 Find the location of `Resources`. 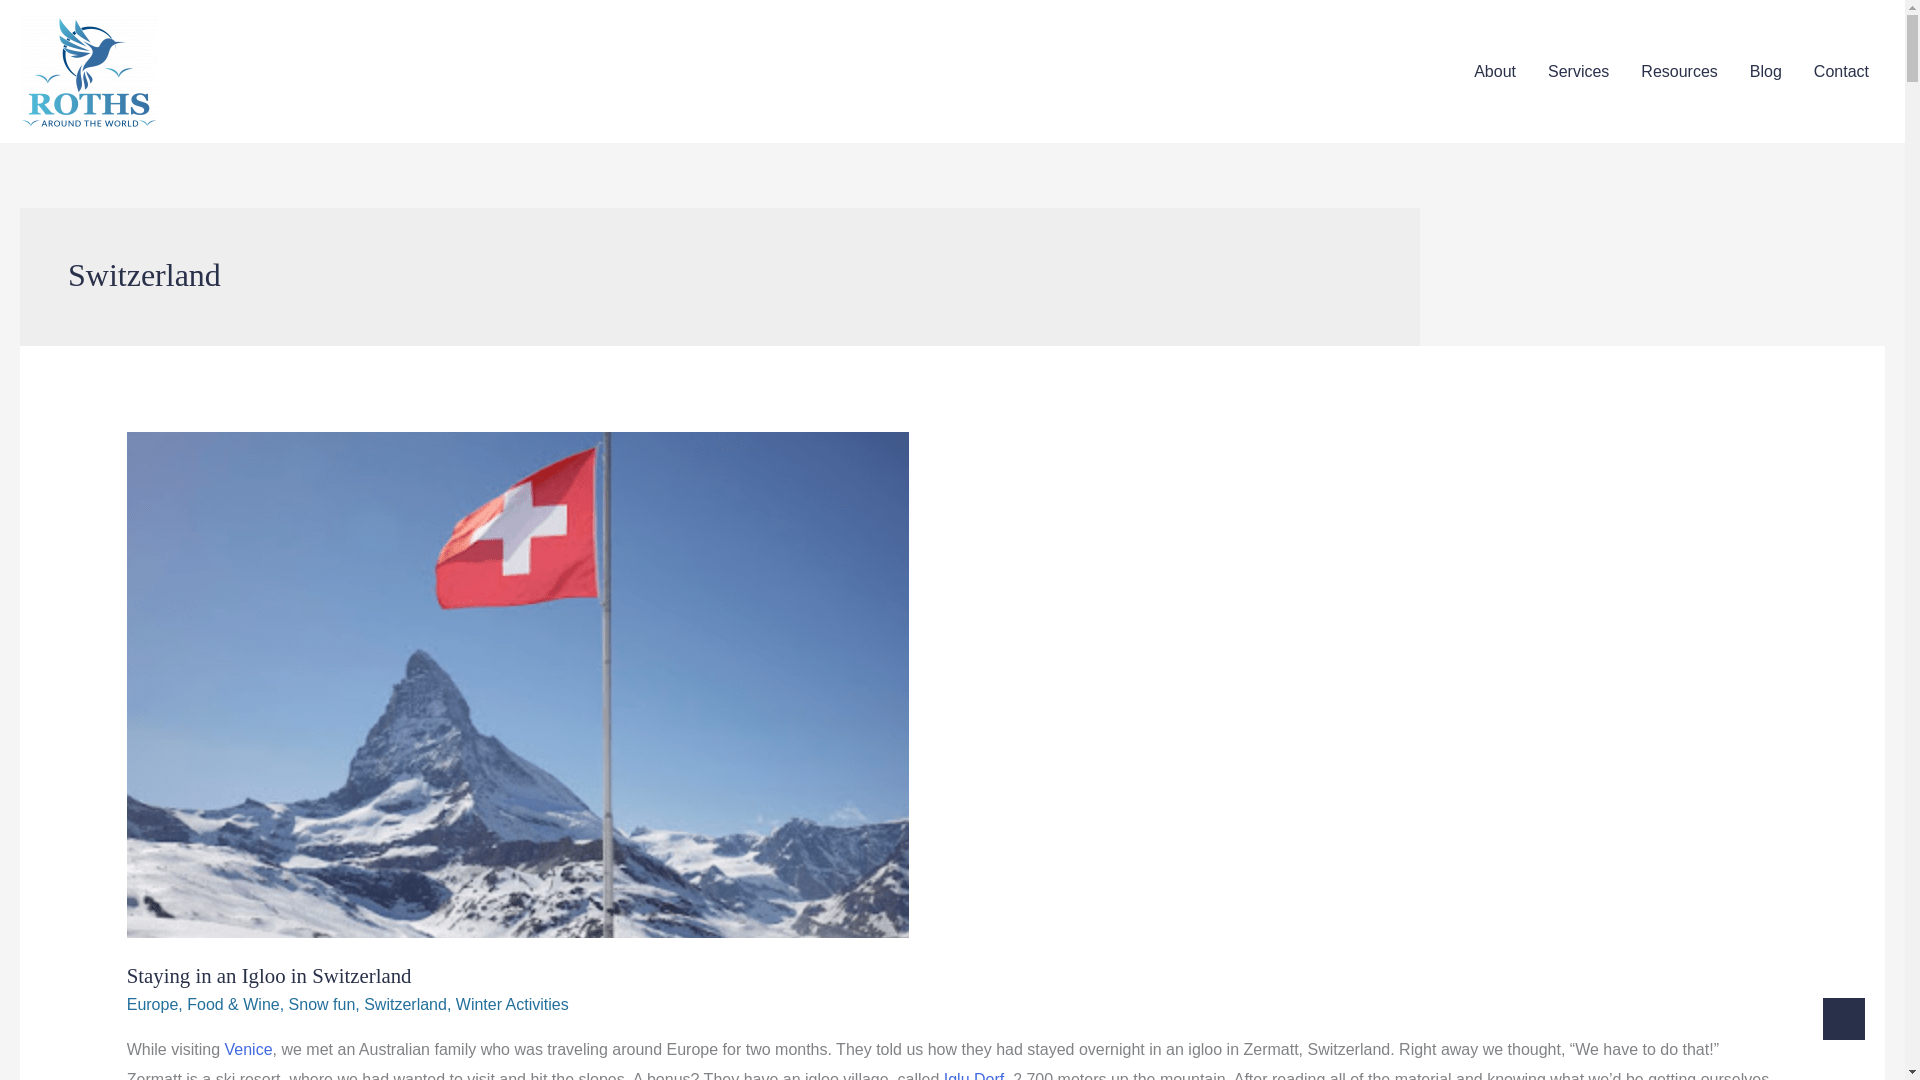

Resources is located at coordinates (1678, 72).